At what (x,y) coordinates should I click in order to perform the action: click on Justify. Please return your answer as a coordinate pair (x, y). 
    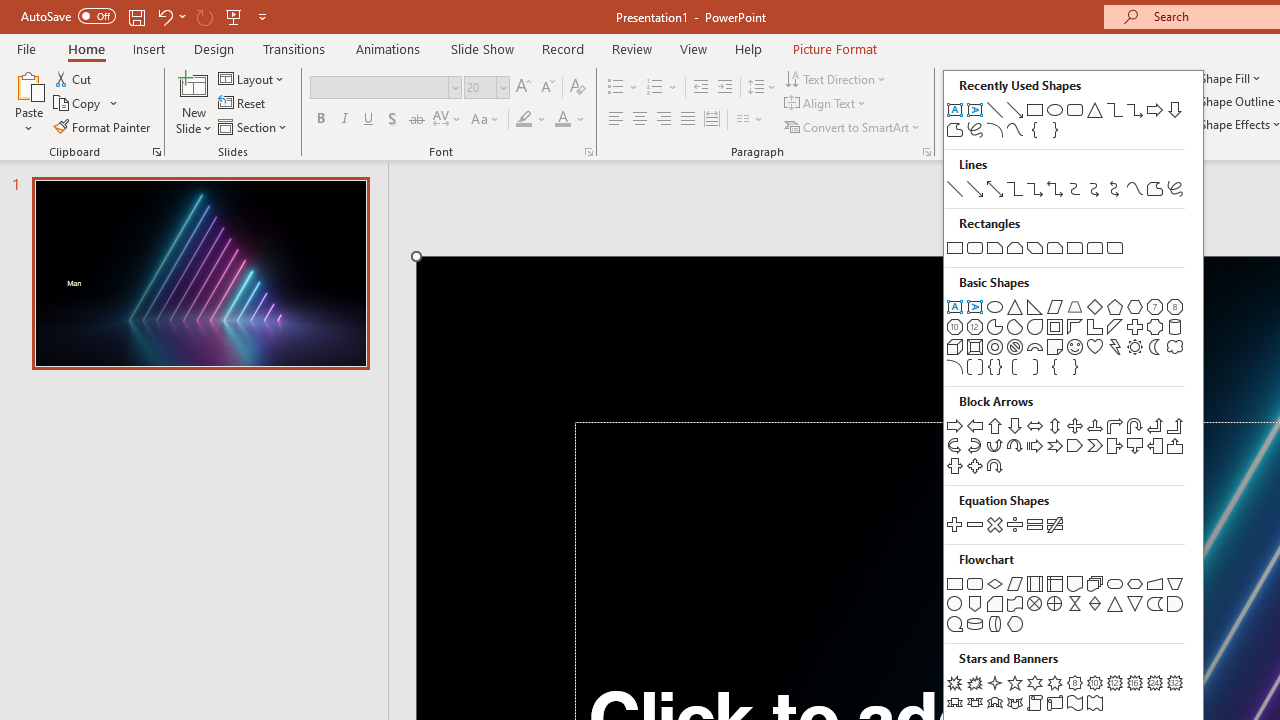
    Looking at the image, I should click on (688, 120).